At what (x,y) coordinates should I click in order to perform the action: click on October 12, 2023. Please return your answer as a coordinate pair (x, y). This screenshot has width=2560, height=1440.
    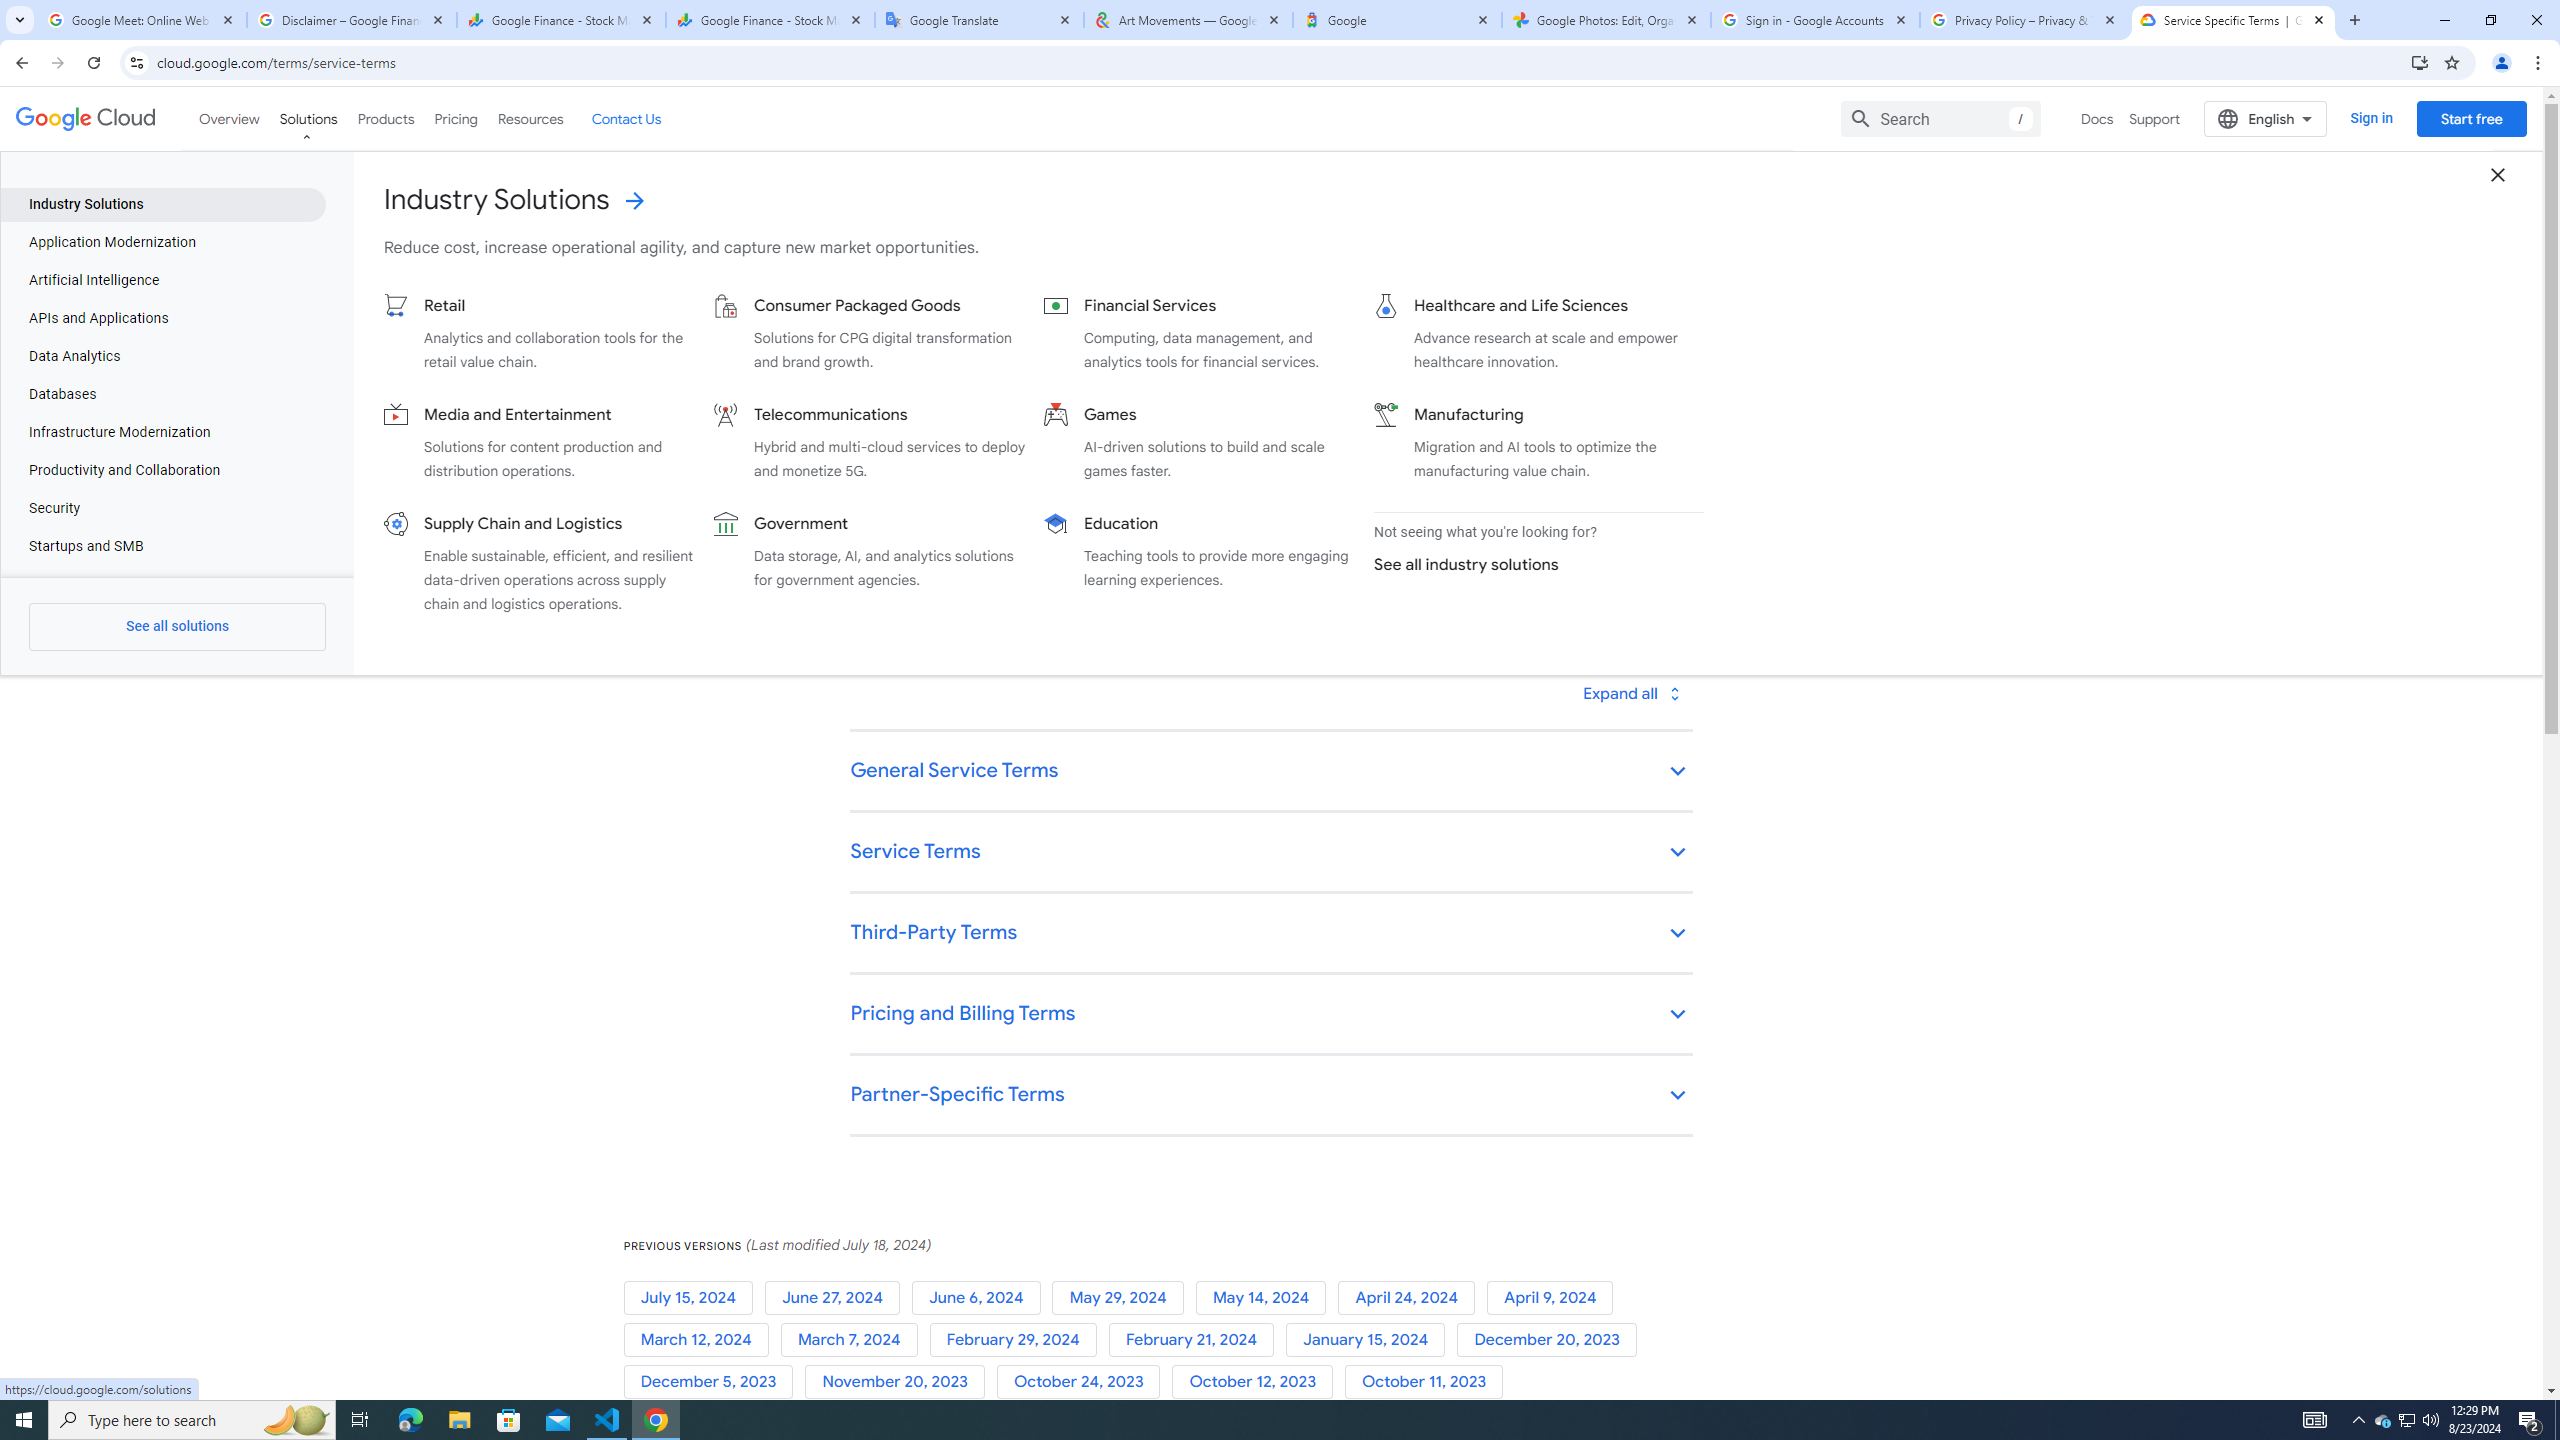
    Looking at the image, I should click on (1258, 1382).